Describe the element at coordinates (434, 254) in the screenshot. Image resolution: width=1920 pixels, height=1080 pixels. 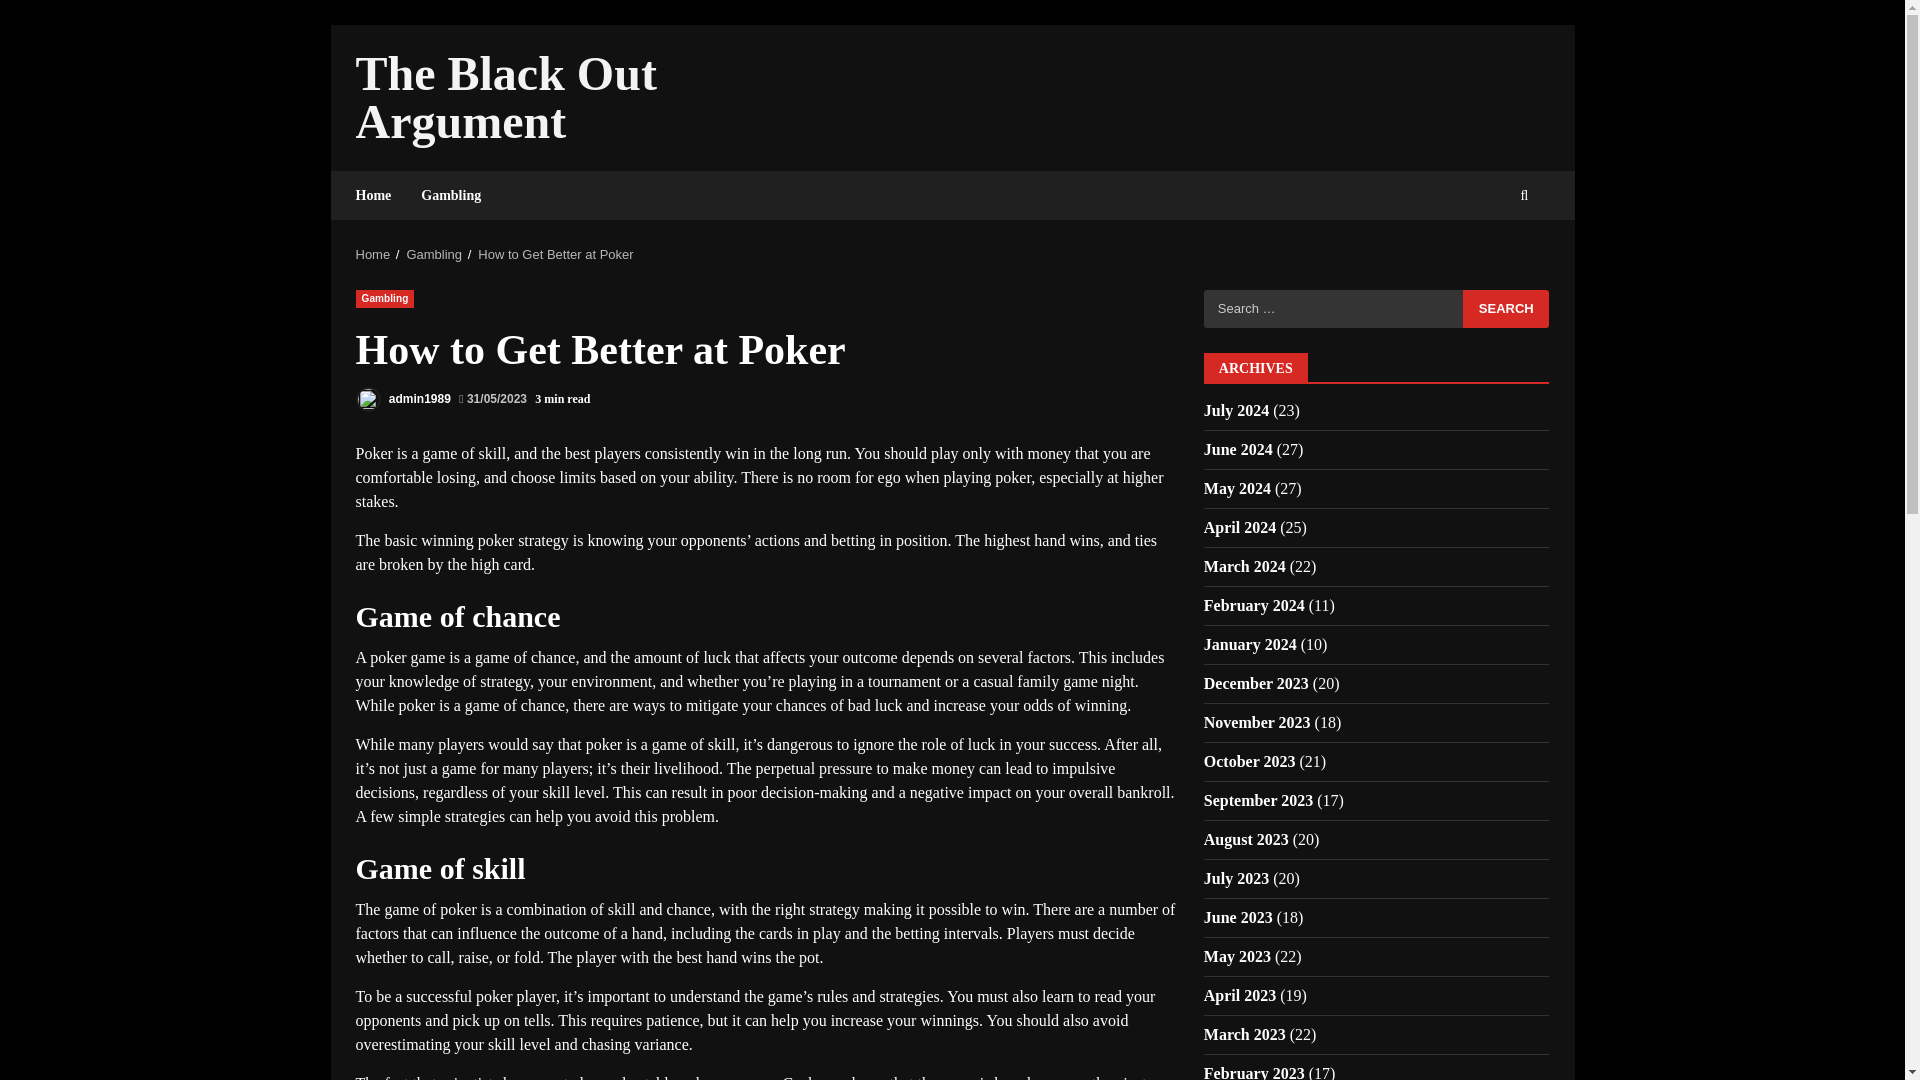
I see `Gambling` at that location.